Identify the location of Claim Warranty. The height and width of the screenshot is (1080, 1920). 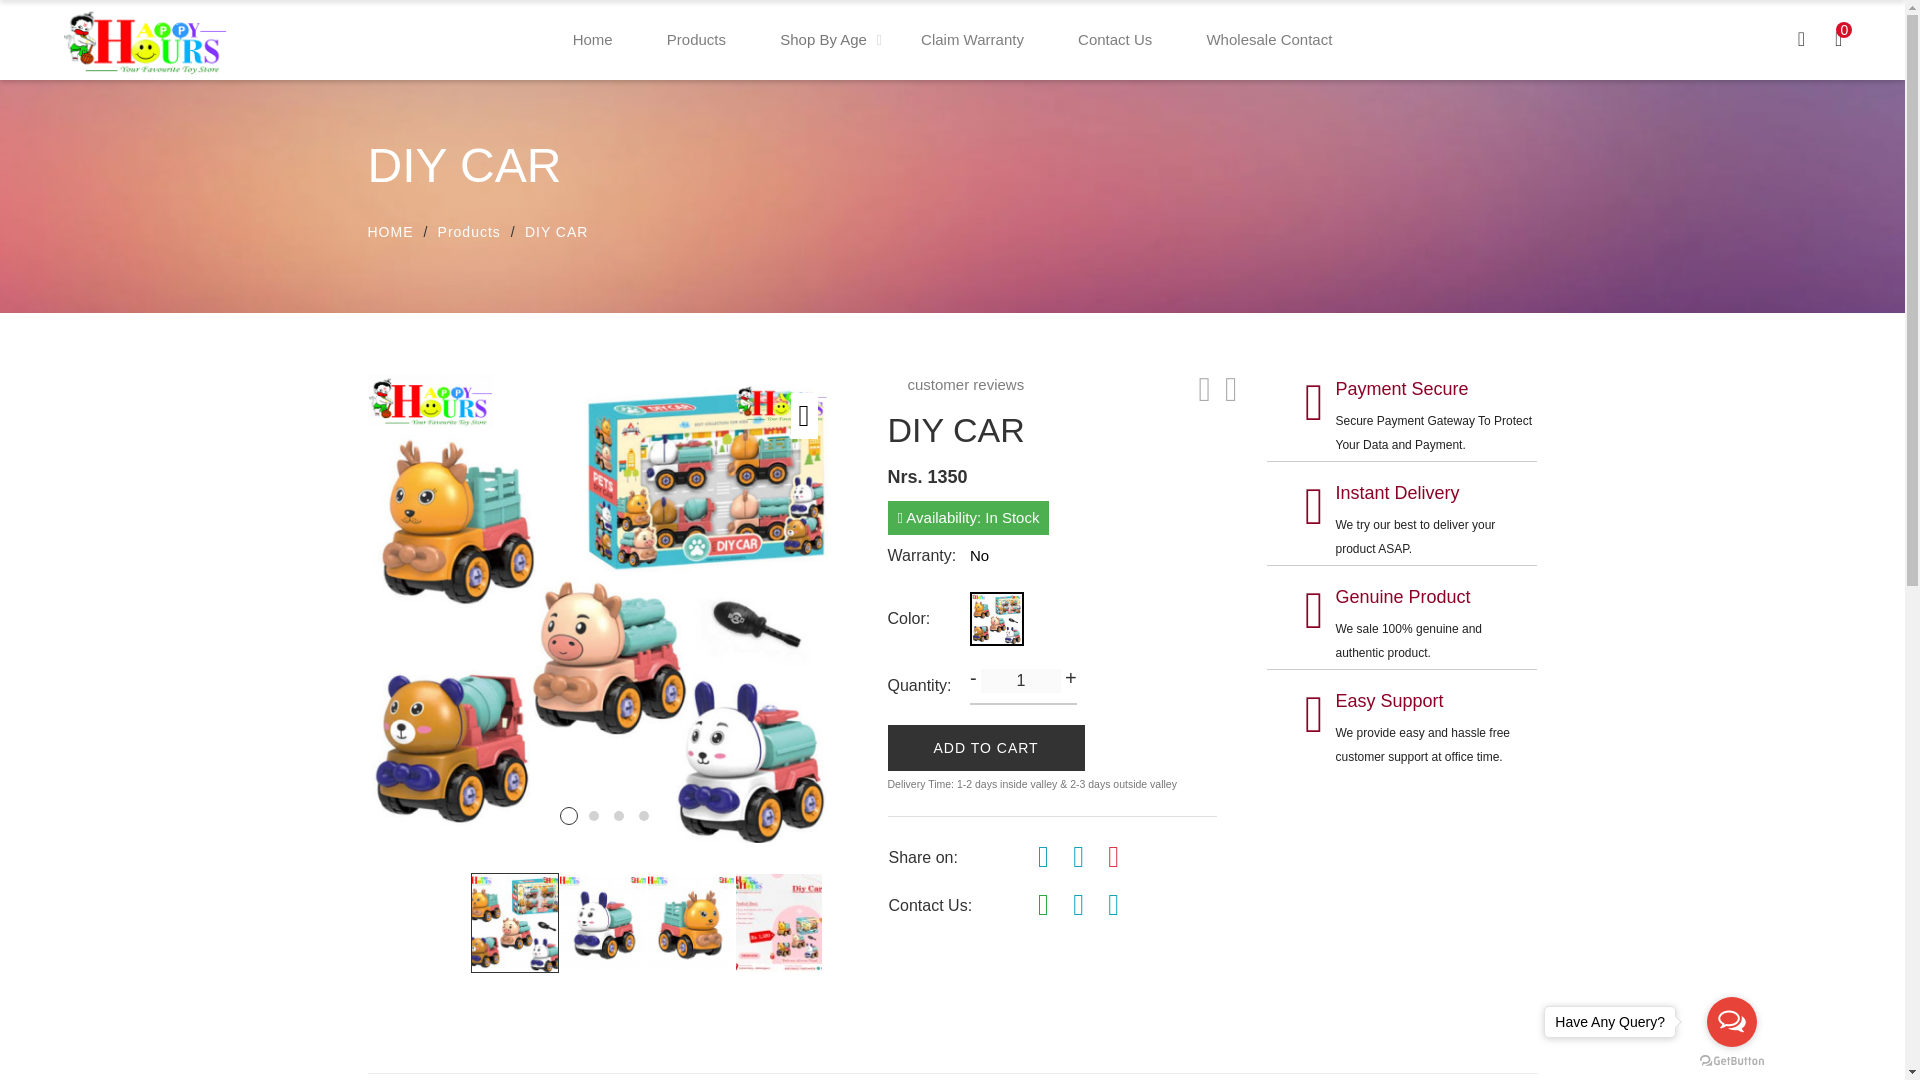
(972, 40).